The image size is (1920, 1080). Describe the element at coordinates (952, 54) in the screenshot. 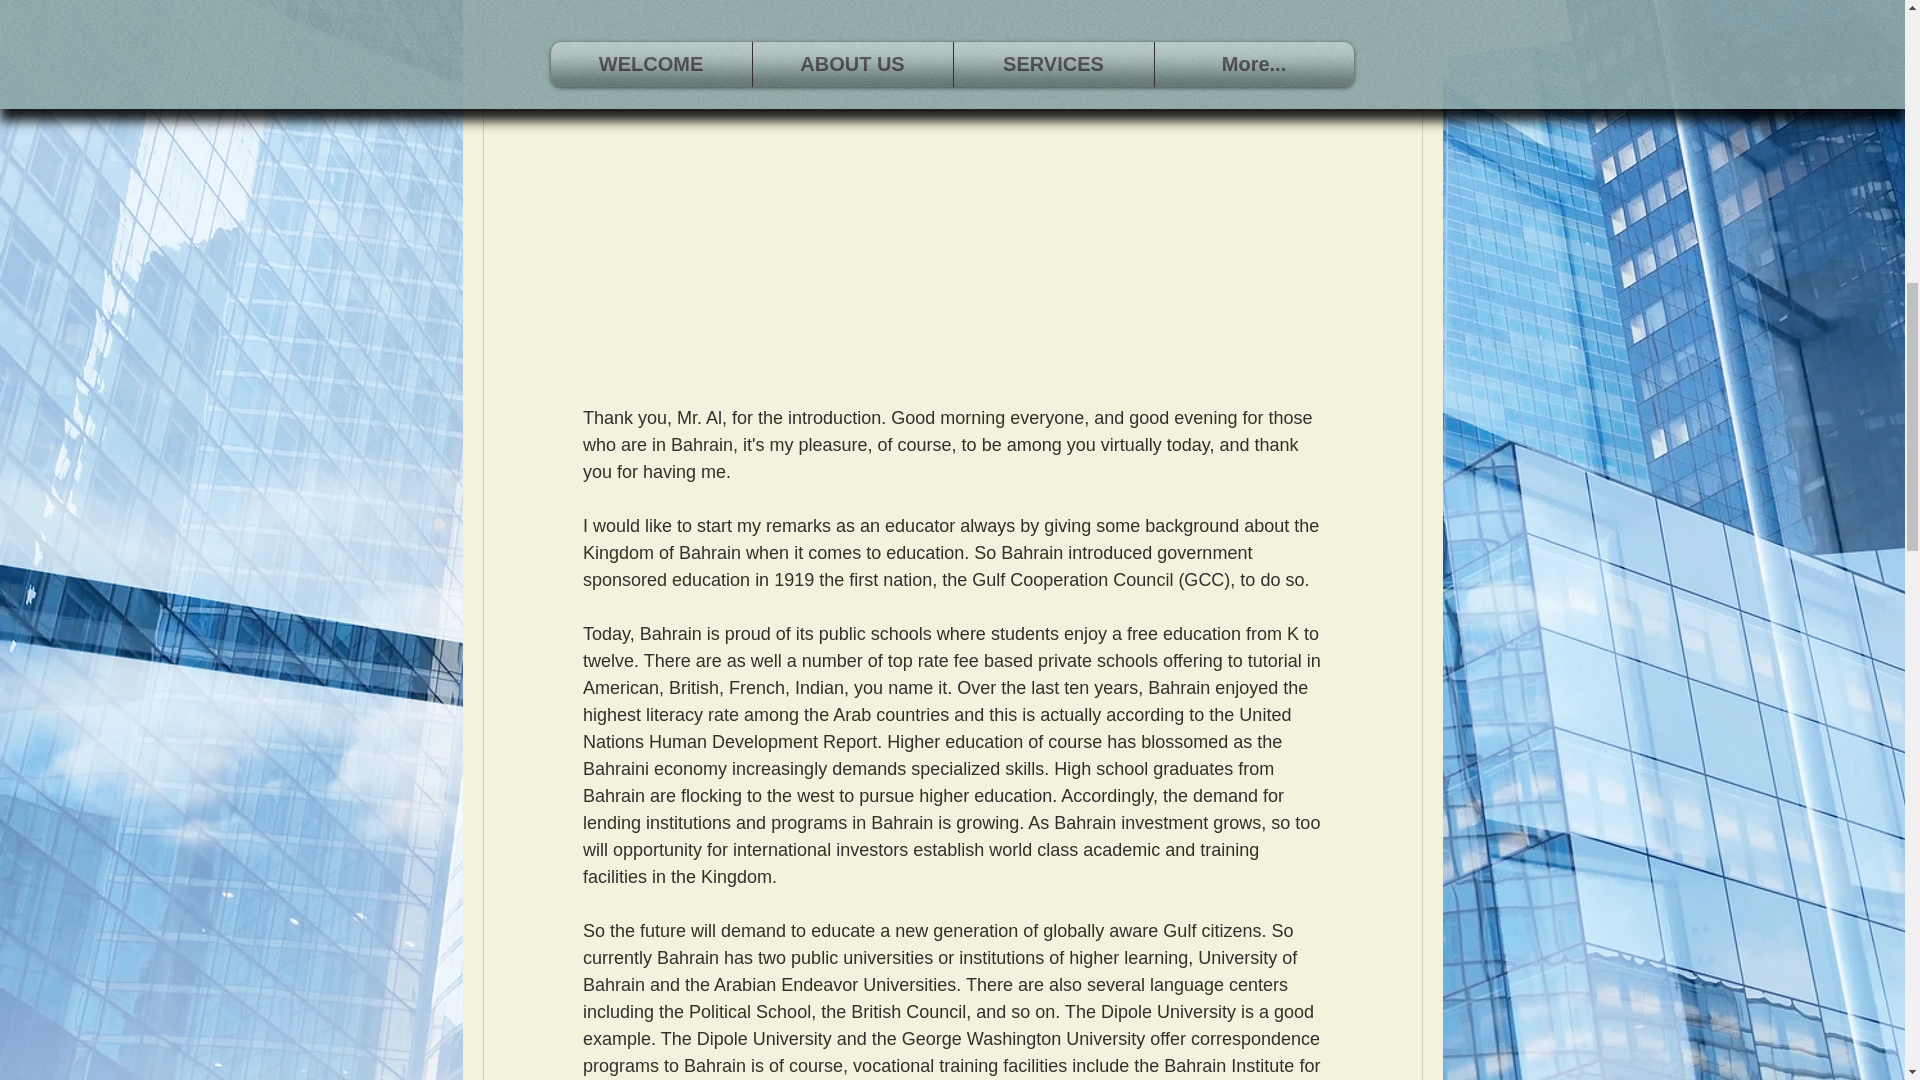

I see `ricos-video` at that location.